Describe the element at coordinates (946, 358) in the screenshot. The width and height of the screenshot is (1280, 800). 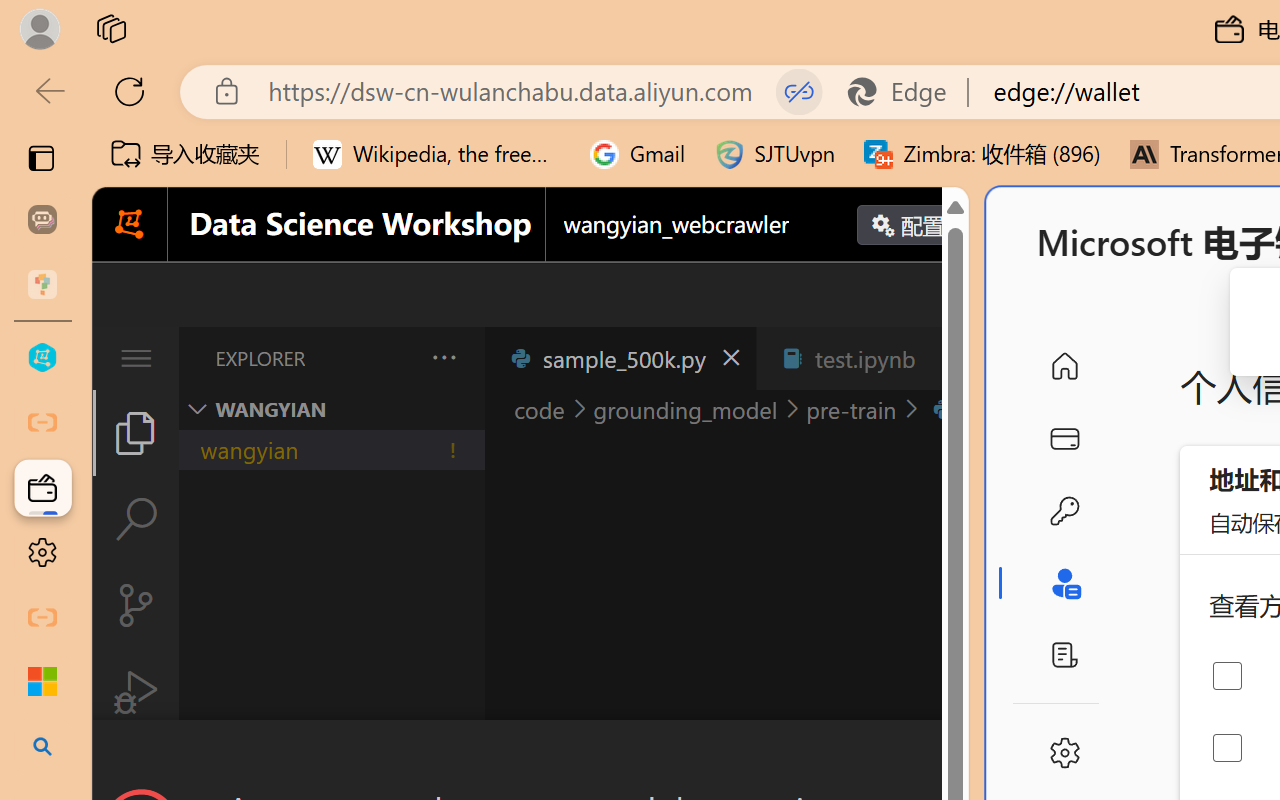
I see `Close (Ctrl+F4)` at that location.